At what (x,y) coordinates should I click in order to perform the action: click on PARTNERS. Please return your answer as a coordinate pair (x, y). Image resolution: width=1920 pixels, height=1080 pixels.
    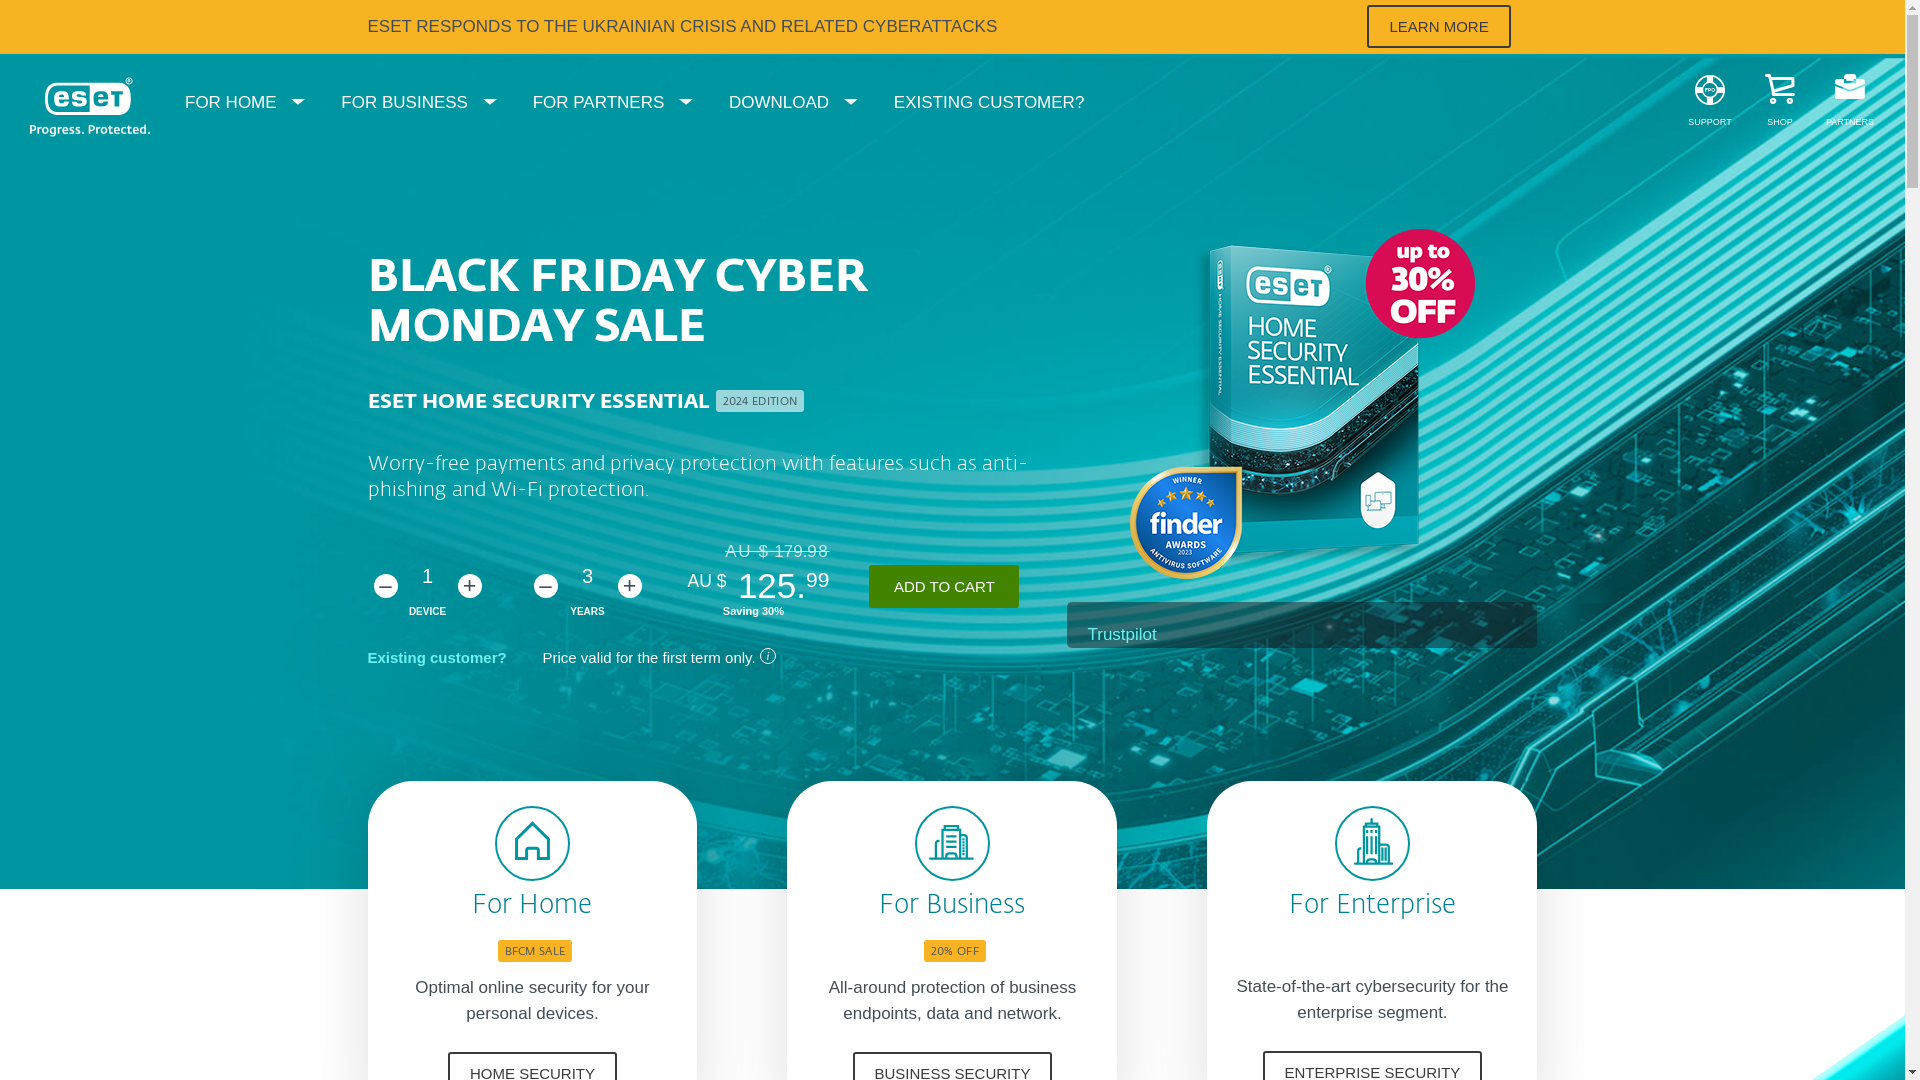
    Looking at the image, I should click on (1850, 104).